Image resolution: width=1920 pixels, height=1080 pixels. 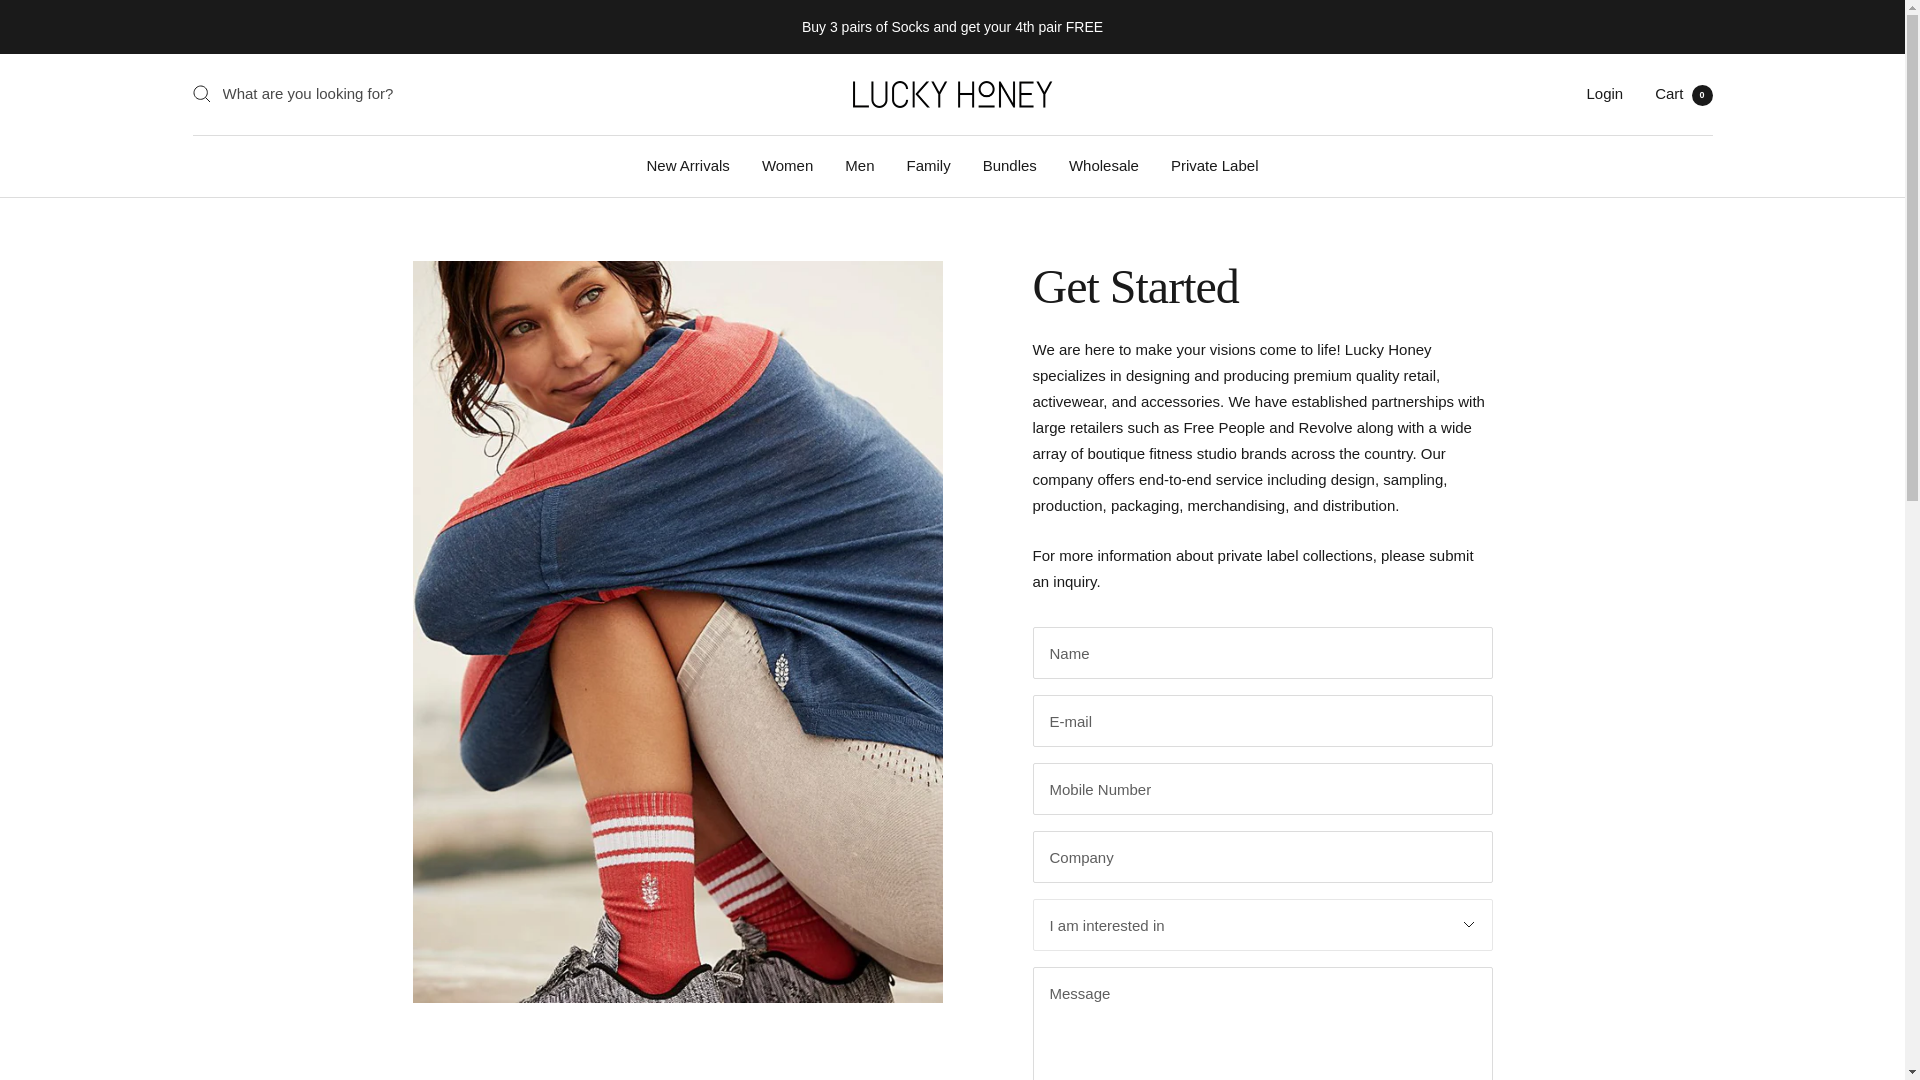 What do you see at coordinates (1104, 165) in the screenshot?
I see `Wholesale` at bounding box center [1104, 165].